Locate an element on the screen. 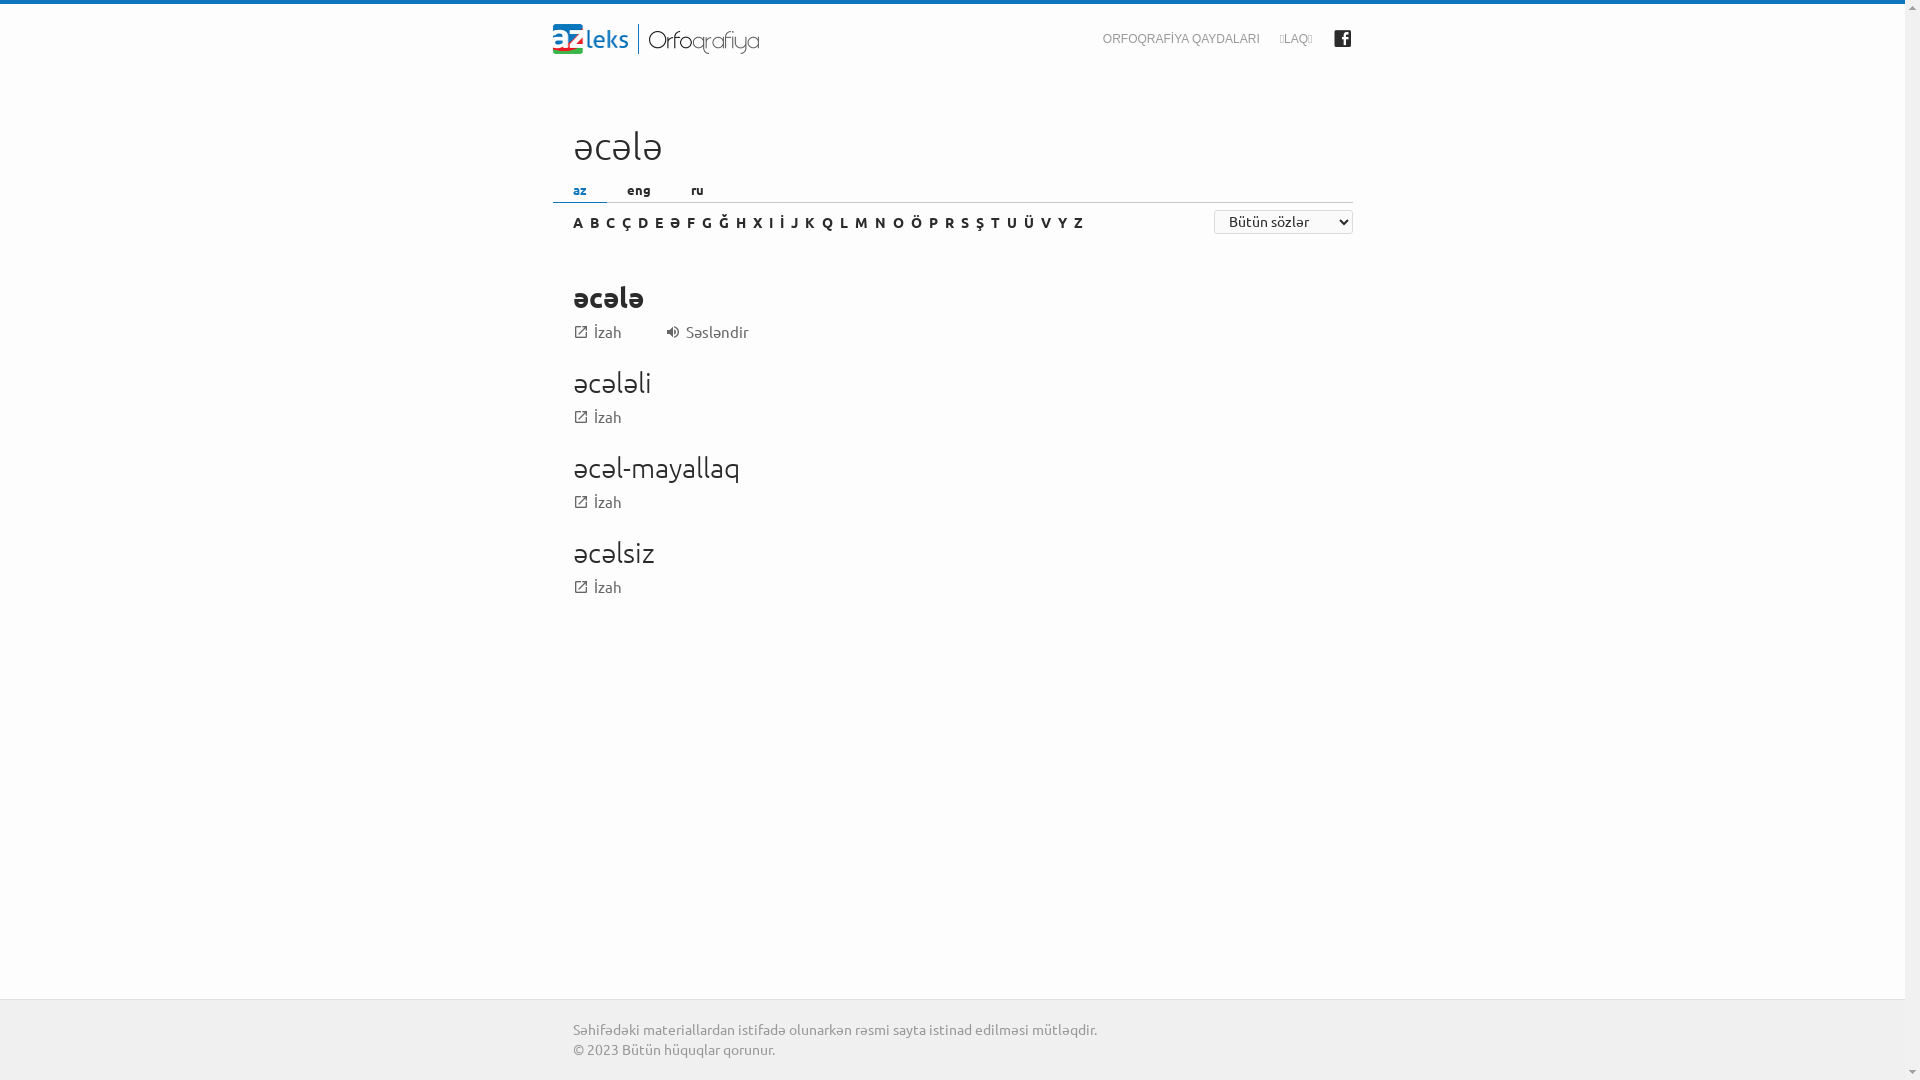 This screenshot has width=1920, height=1080. X is located at coordinates (756, 223).